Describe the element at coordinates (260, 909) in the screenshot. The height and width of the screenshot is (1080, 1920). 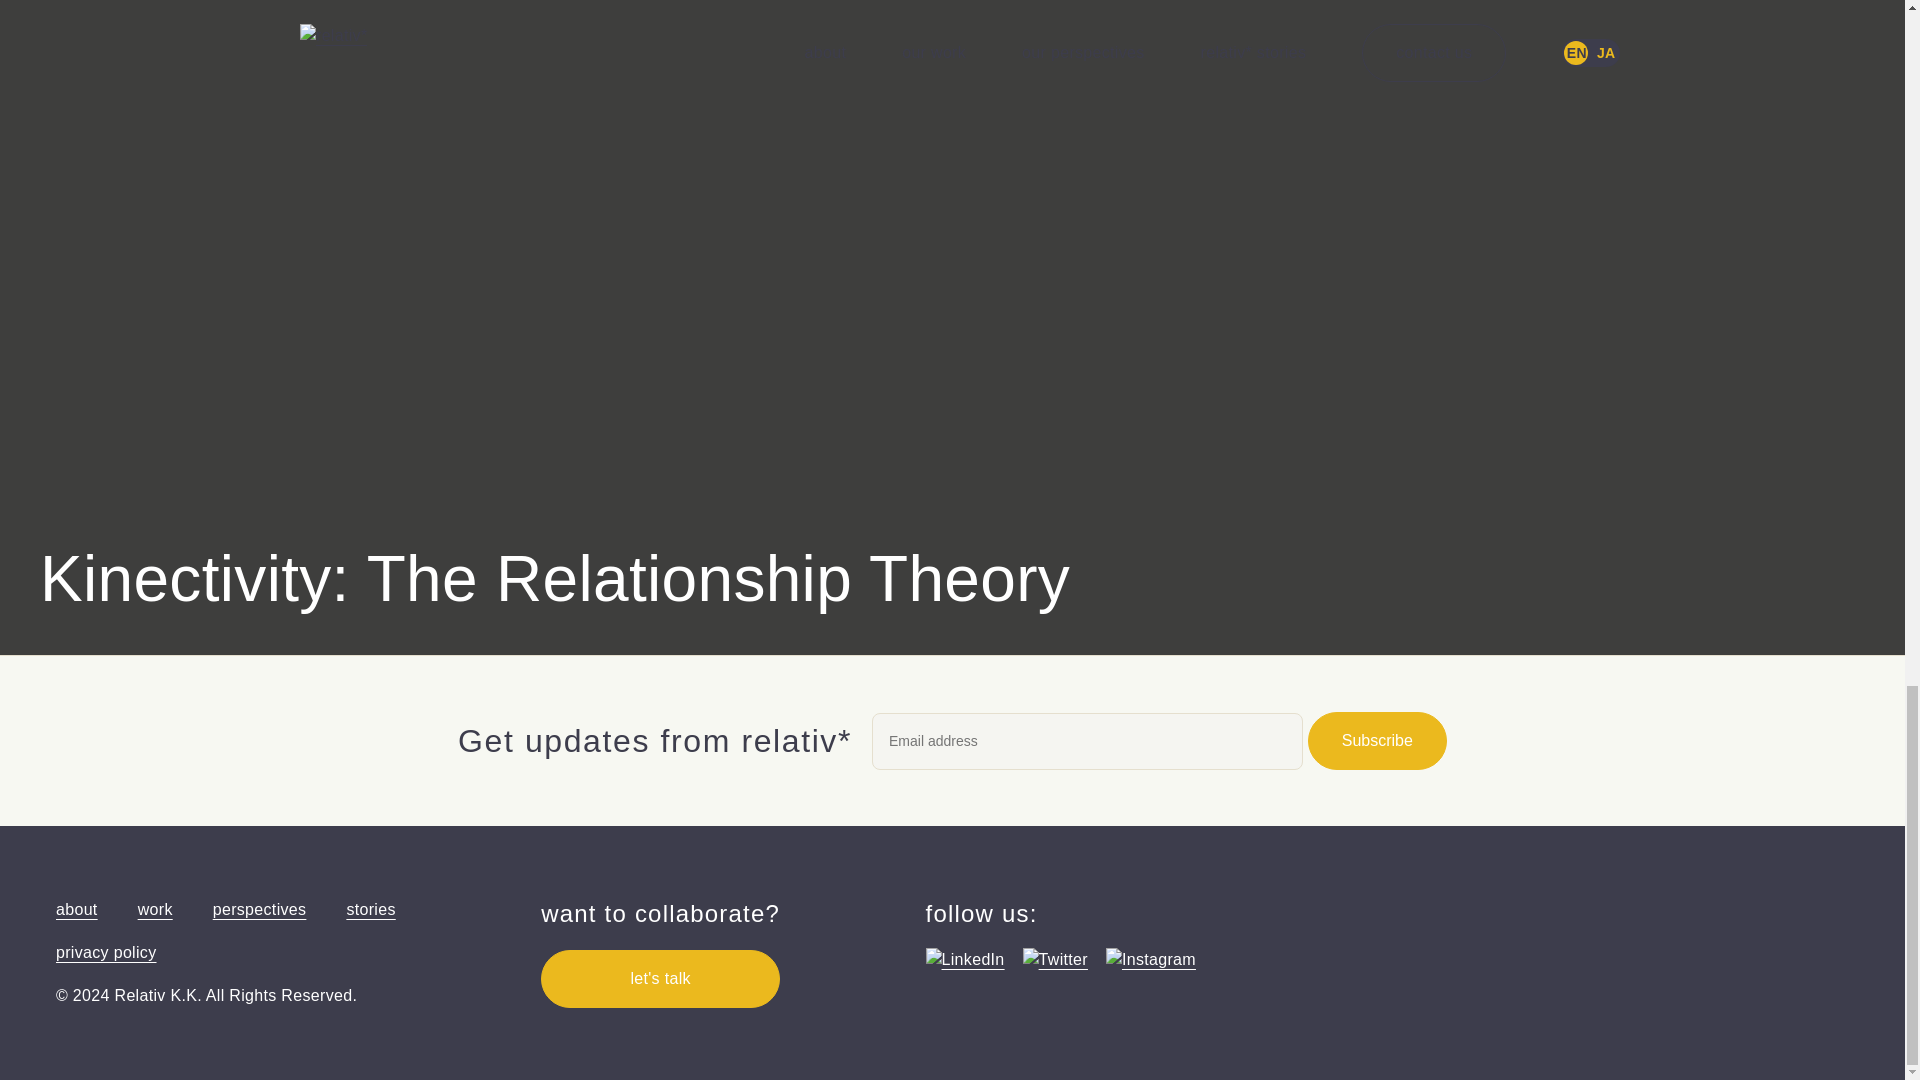
I see `perspectives` at that location.